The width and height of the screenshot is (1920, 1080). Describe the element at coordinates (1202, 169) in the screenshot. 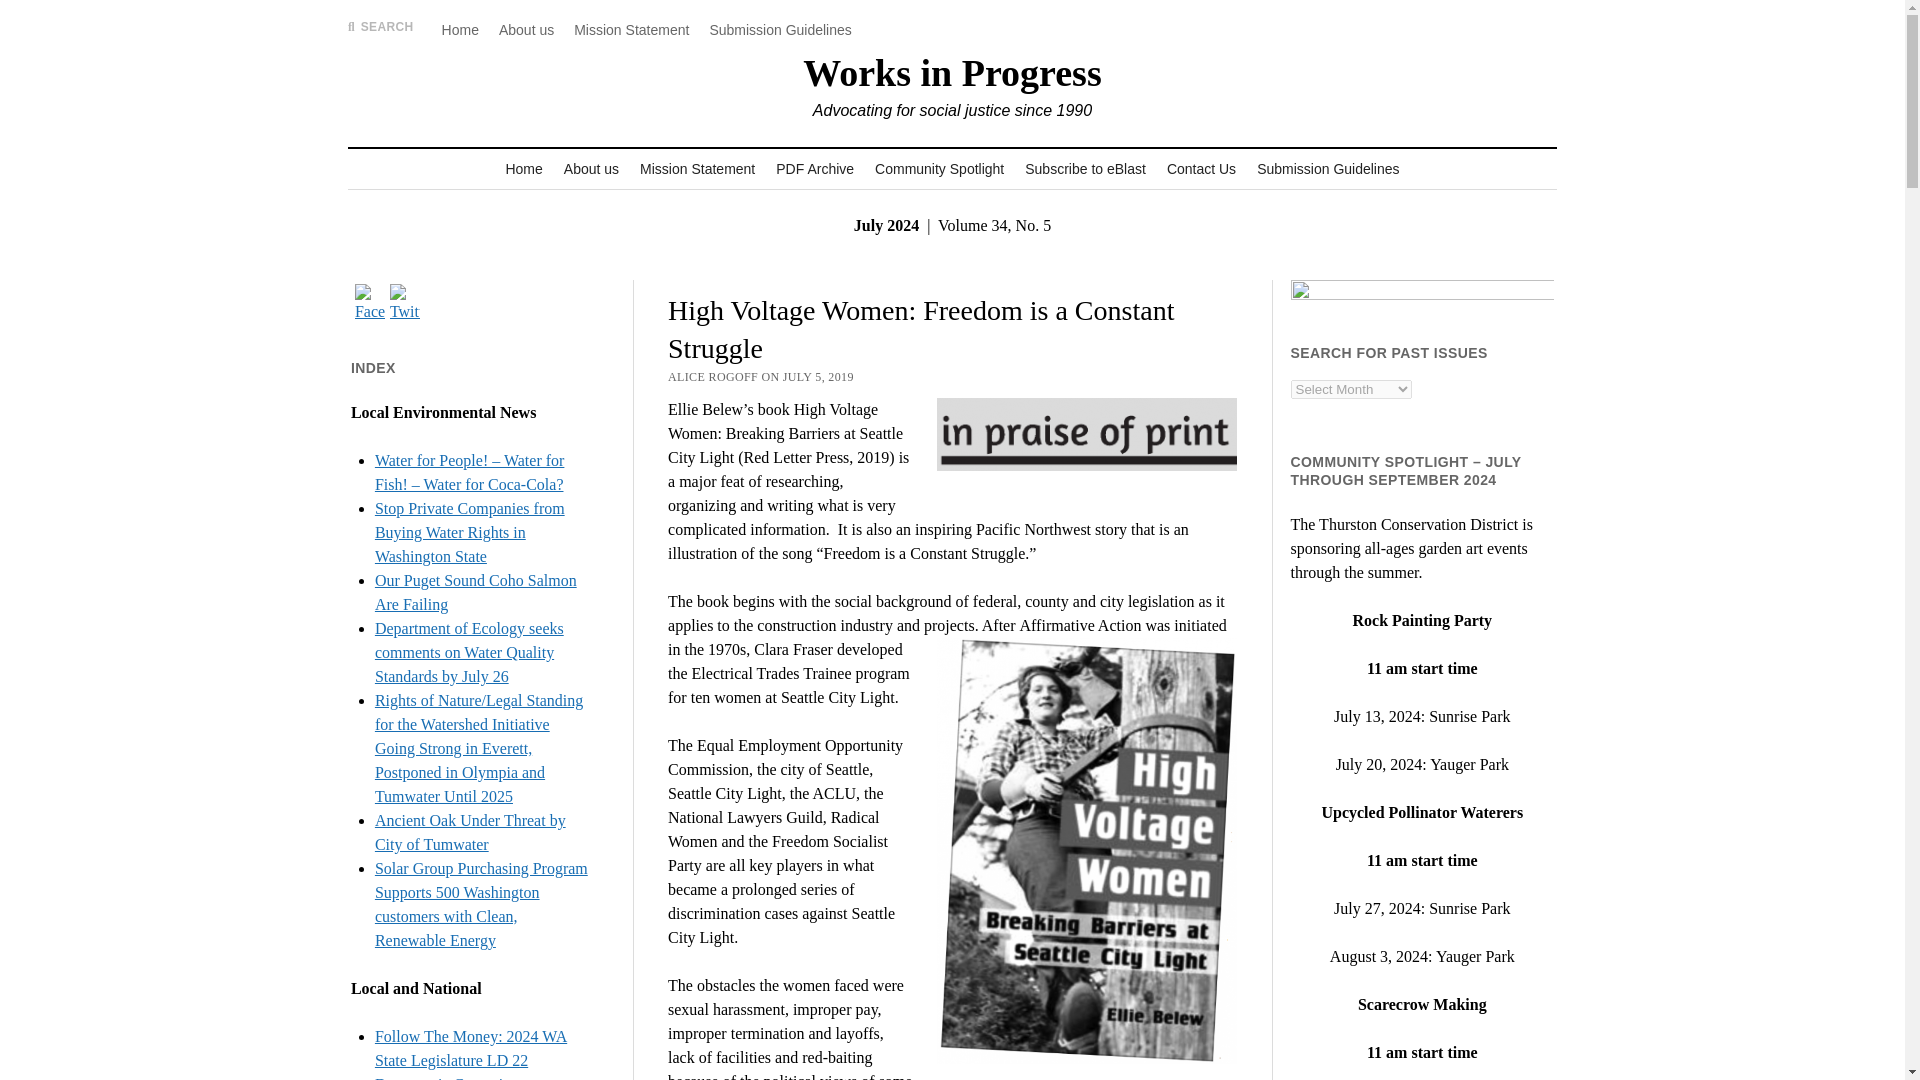

I see `Contact Us` at that location.